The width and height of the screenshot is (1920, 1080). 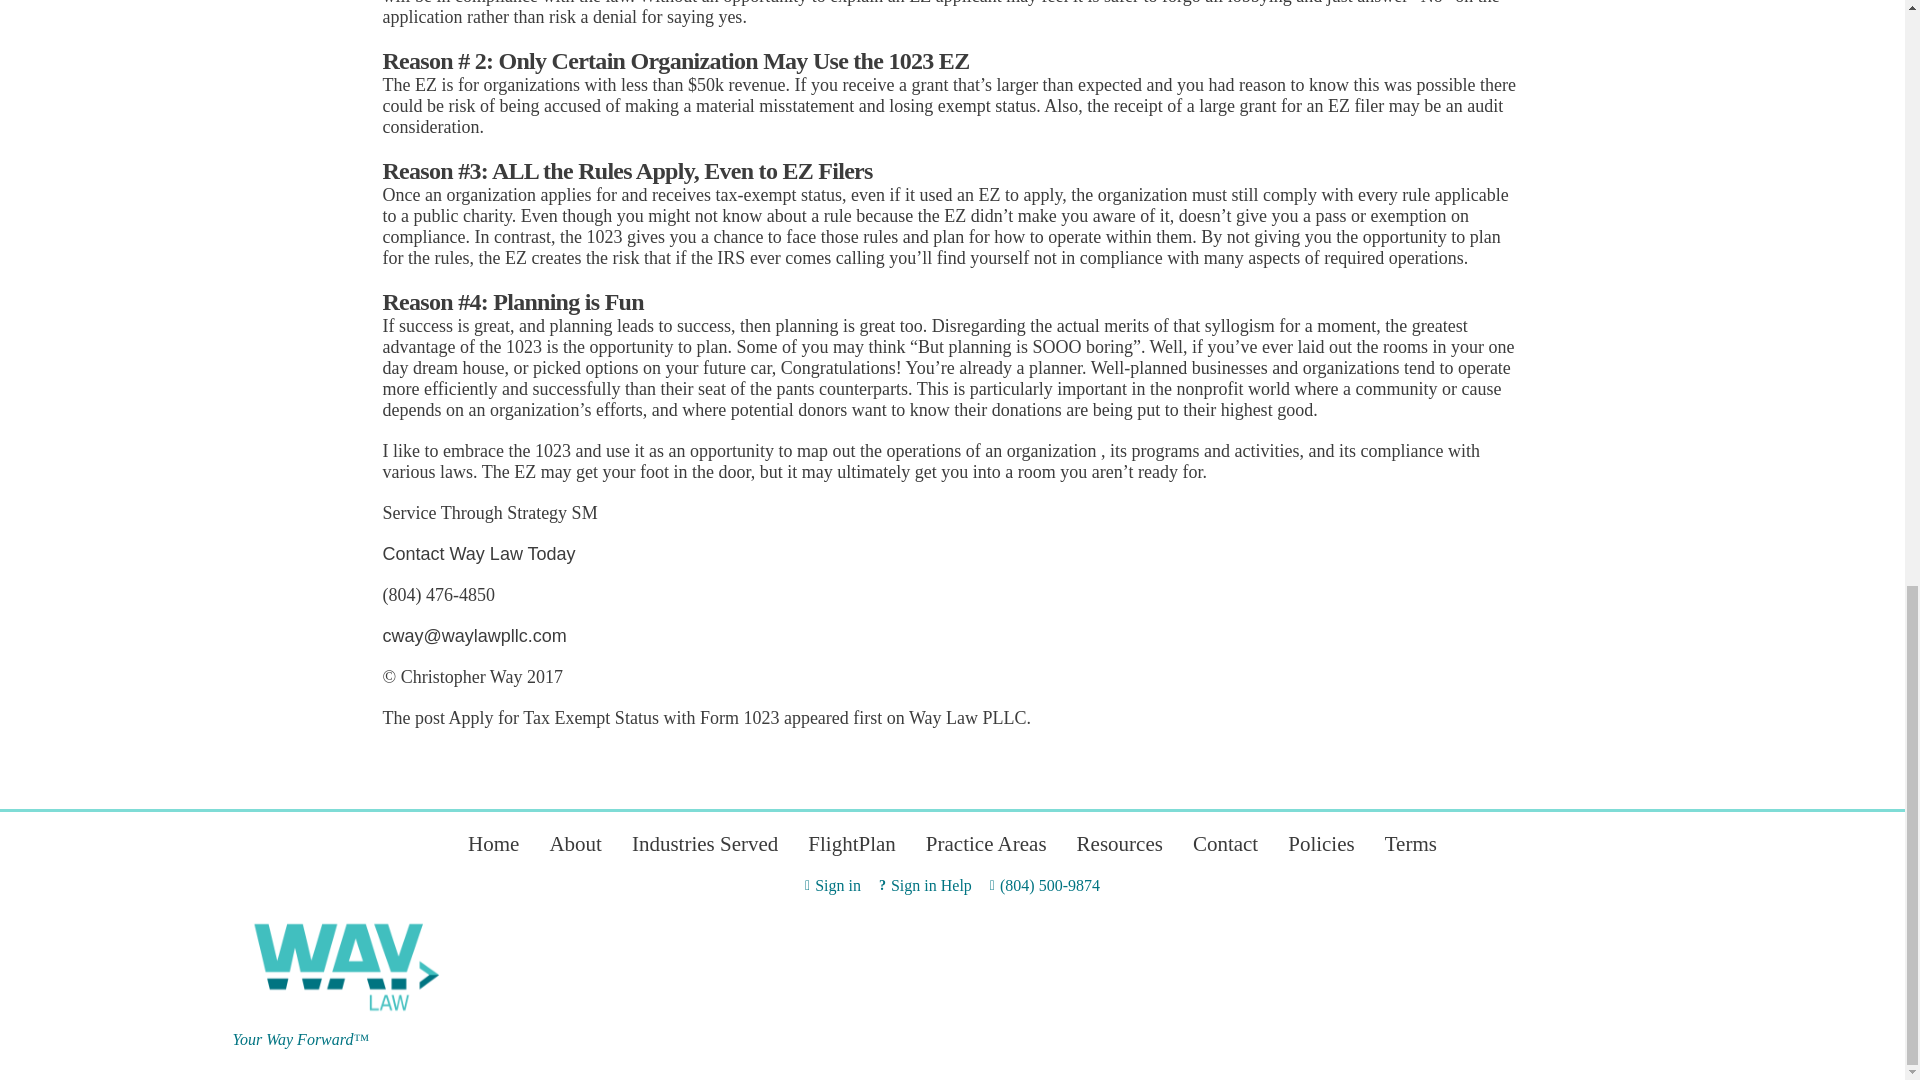 I want to click on About, so click(x=576, y=844).